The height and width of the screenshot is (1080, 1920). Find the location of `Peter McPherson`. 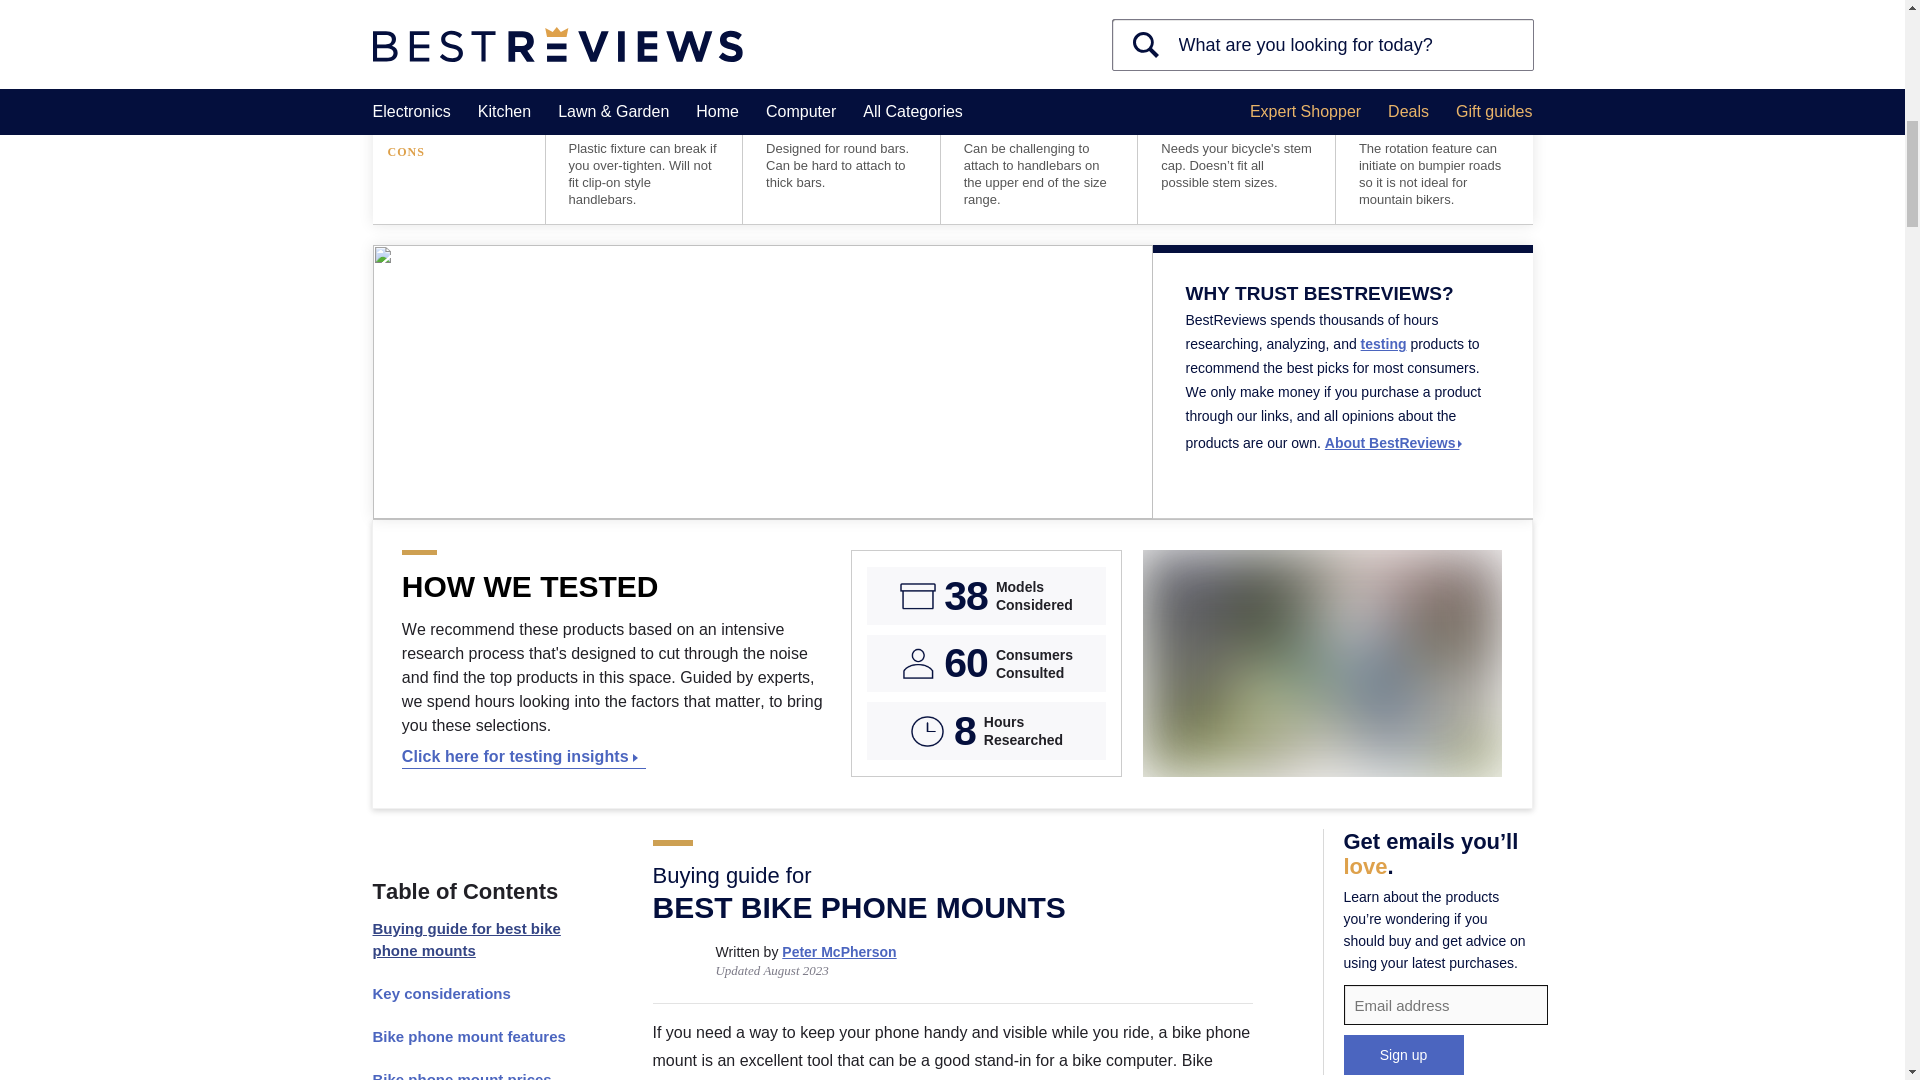

Peter McPherson is located at coordinates (838, 952).